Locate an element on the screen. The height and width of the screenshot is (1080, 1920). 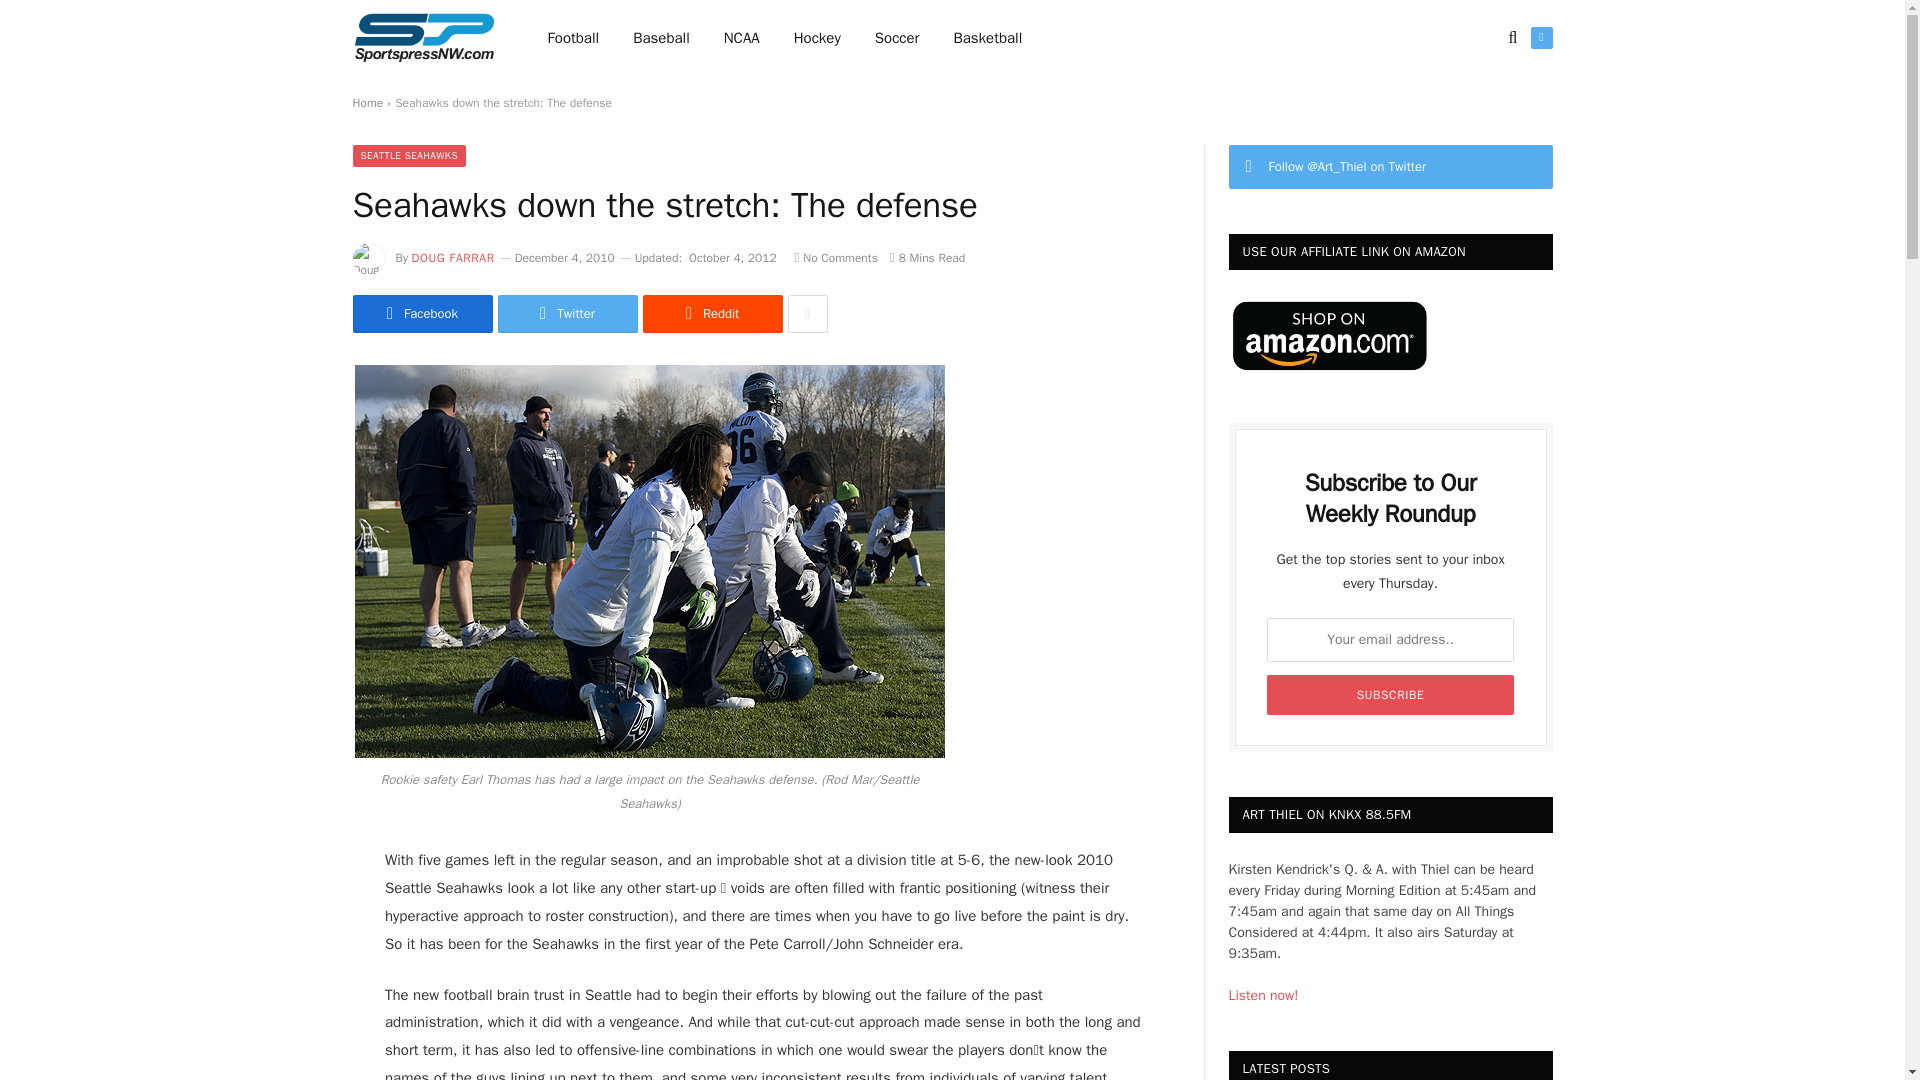
NCAA is located at coordinates (742, 38).